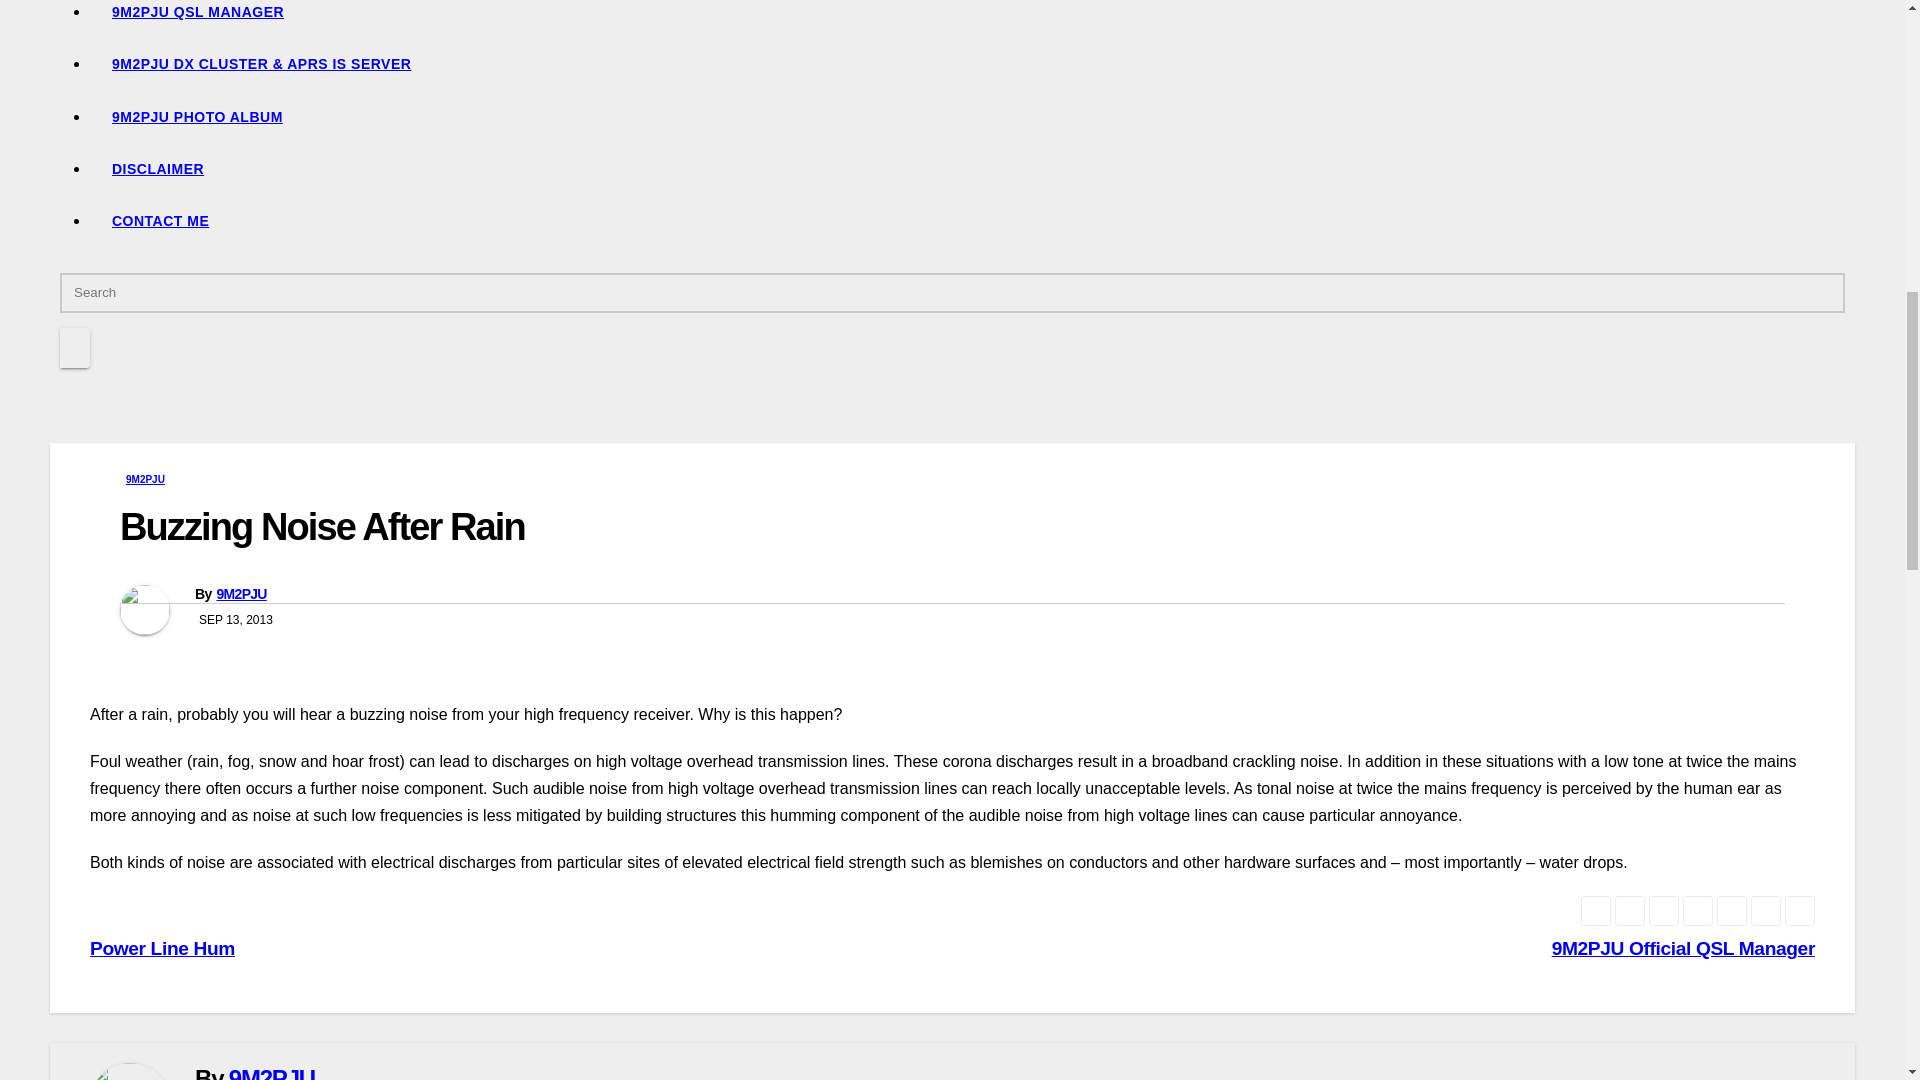 The image size is (1920, 1080). Describe the element at coordinates (322, 526) in the screenshot. I see `Buzzing Noise After Rain` at that location.